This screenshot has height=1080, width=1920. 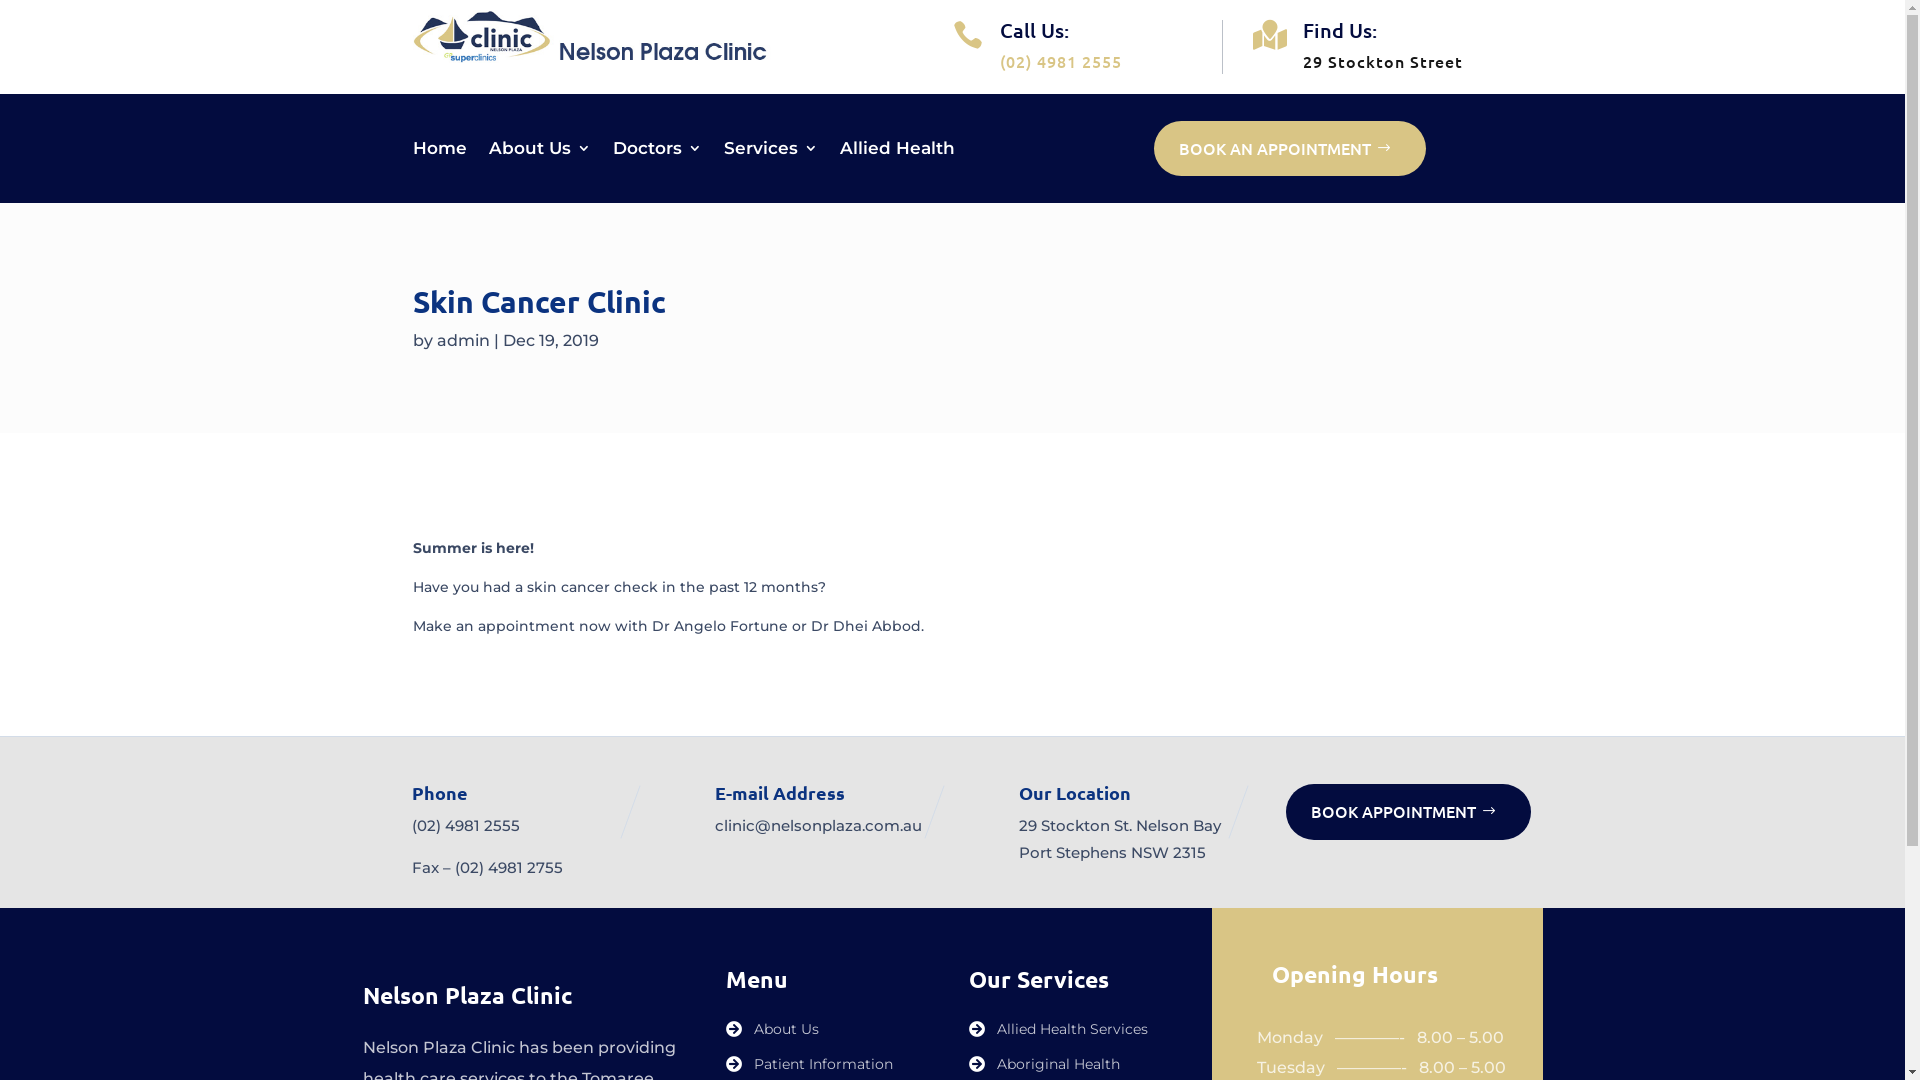 What do you see at coordinates (818, 826) in the screenshot?
I see `clinic@nelsonplaza.com.au` at bounding box center [818, 826].